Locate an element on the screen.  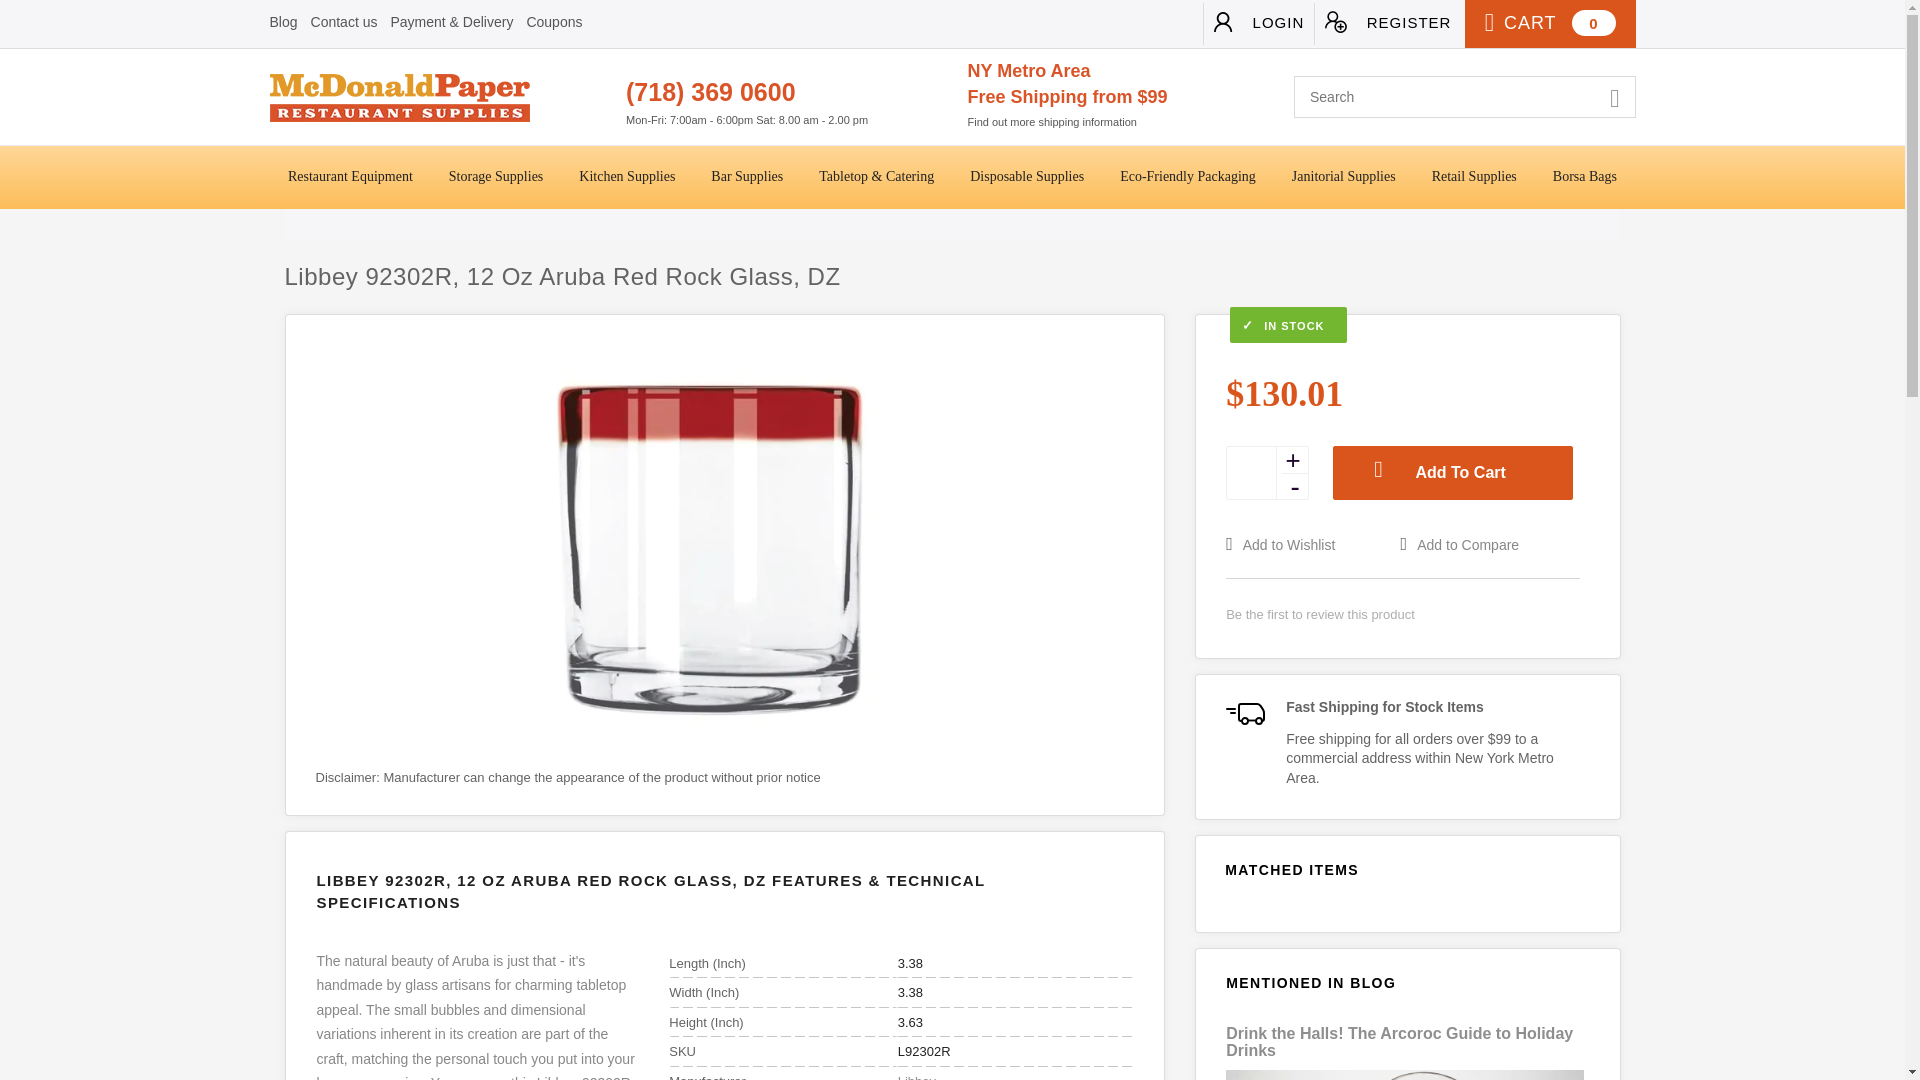
Qty is located at coordinates (1251, 472).